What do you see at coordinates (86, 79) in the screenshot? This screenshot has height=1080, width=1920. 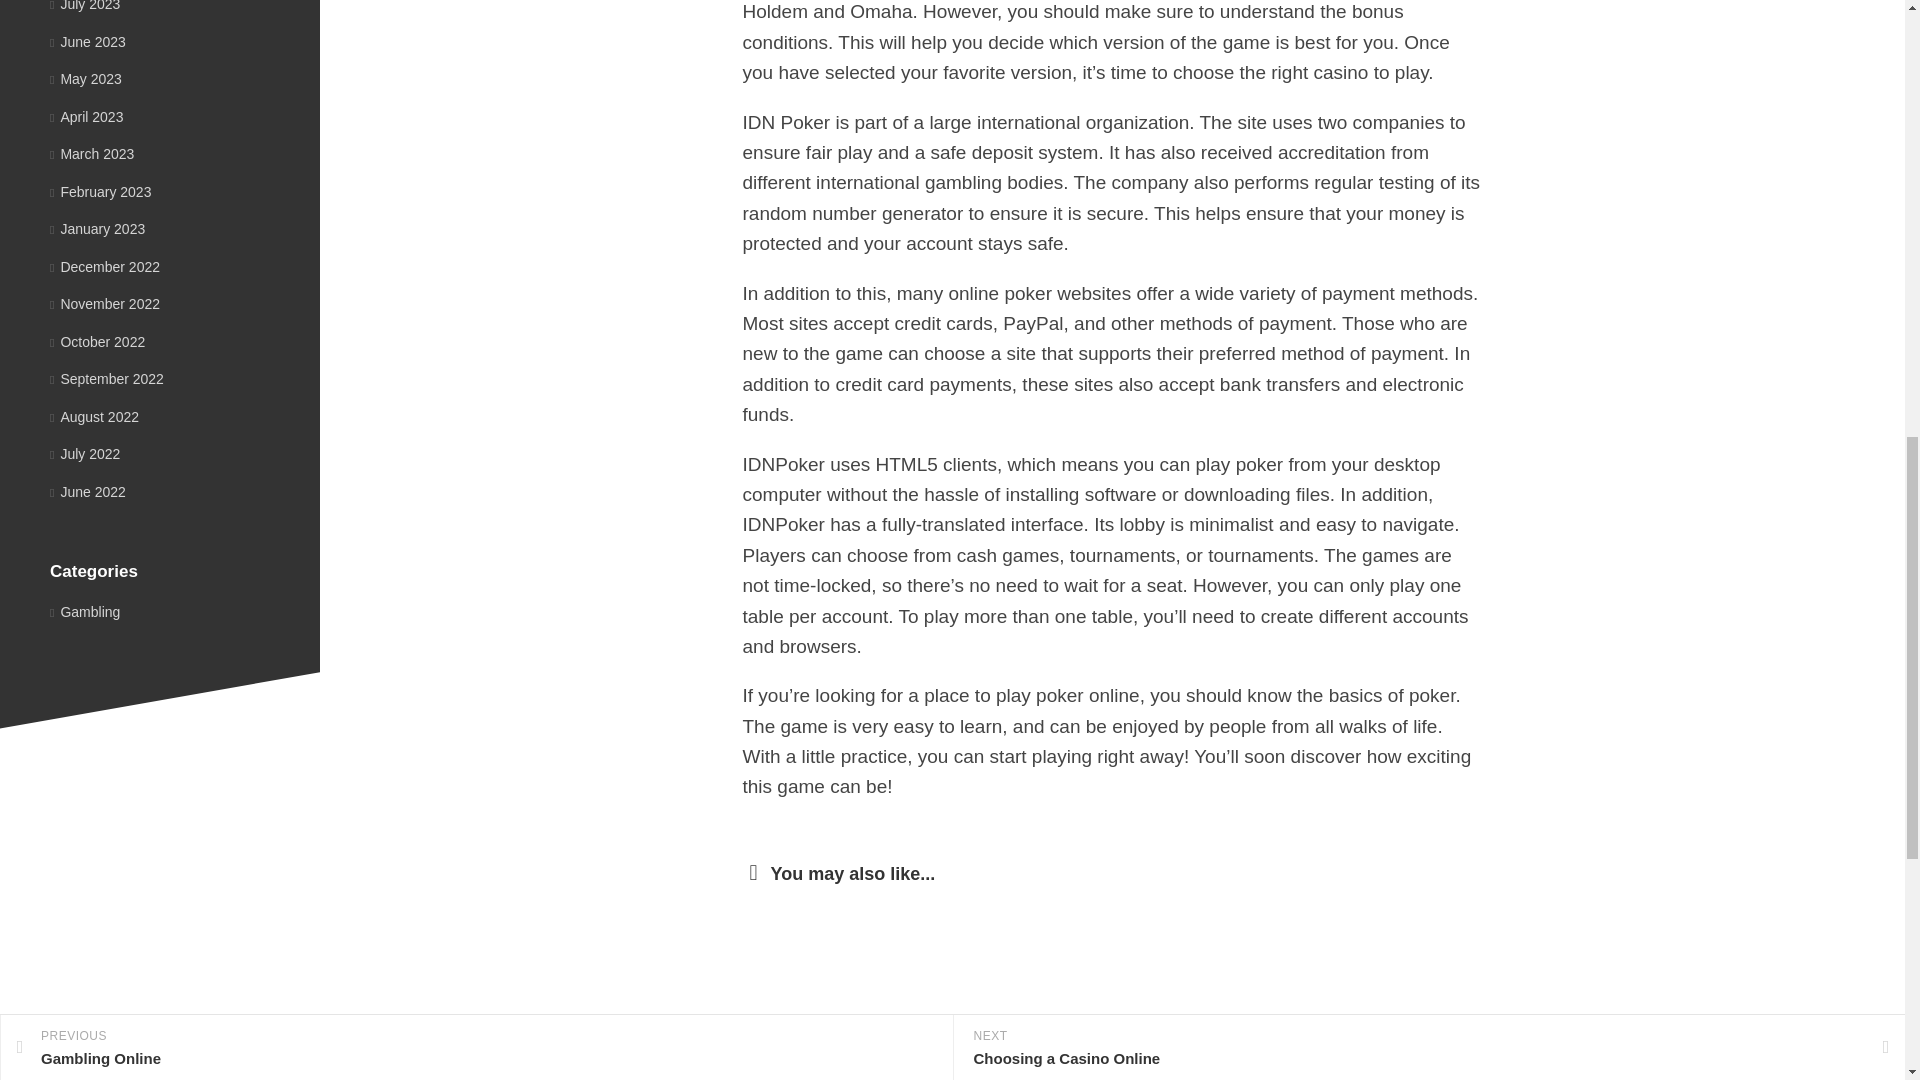 I see `May 2023` at bounding box center [86, 79].